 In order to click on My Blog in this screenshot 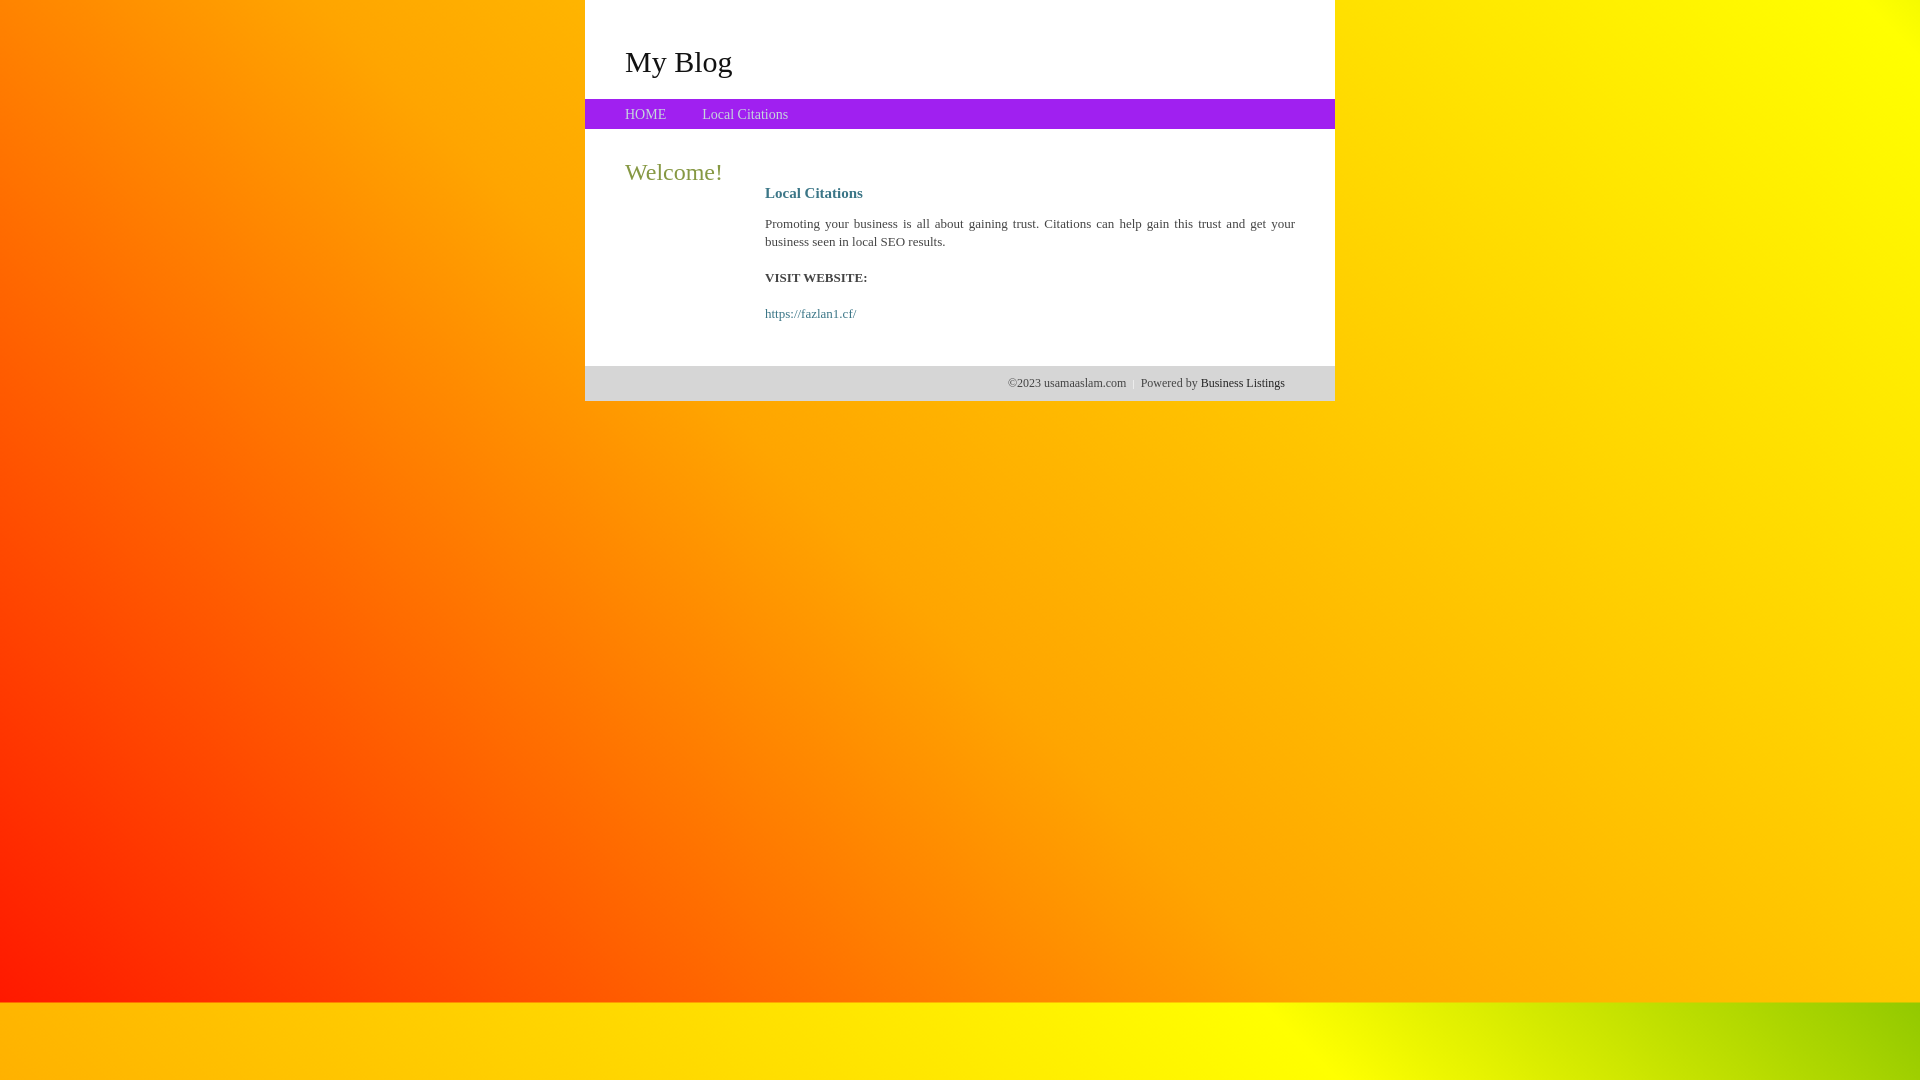, I will do `click(679, 61)`.